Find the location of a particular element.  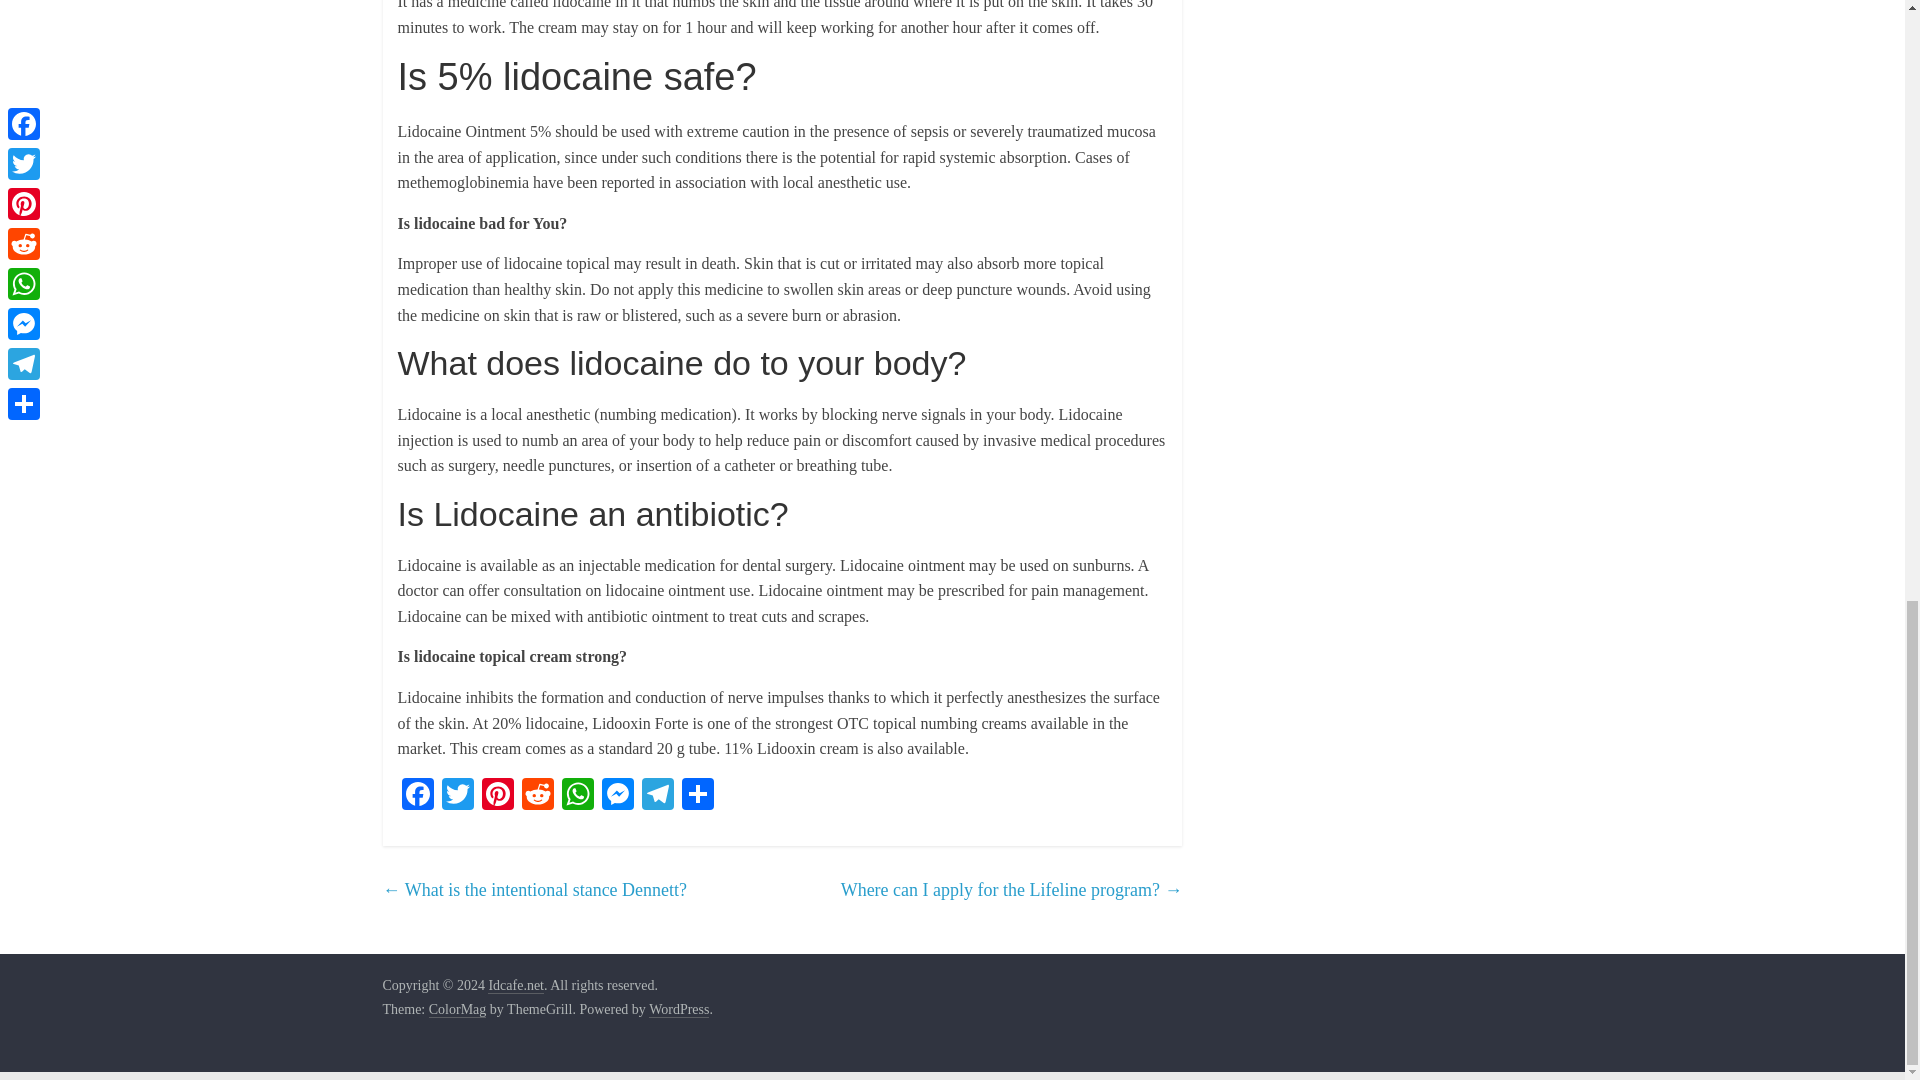

Facebook is located at coordinates (417, 796).